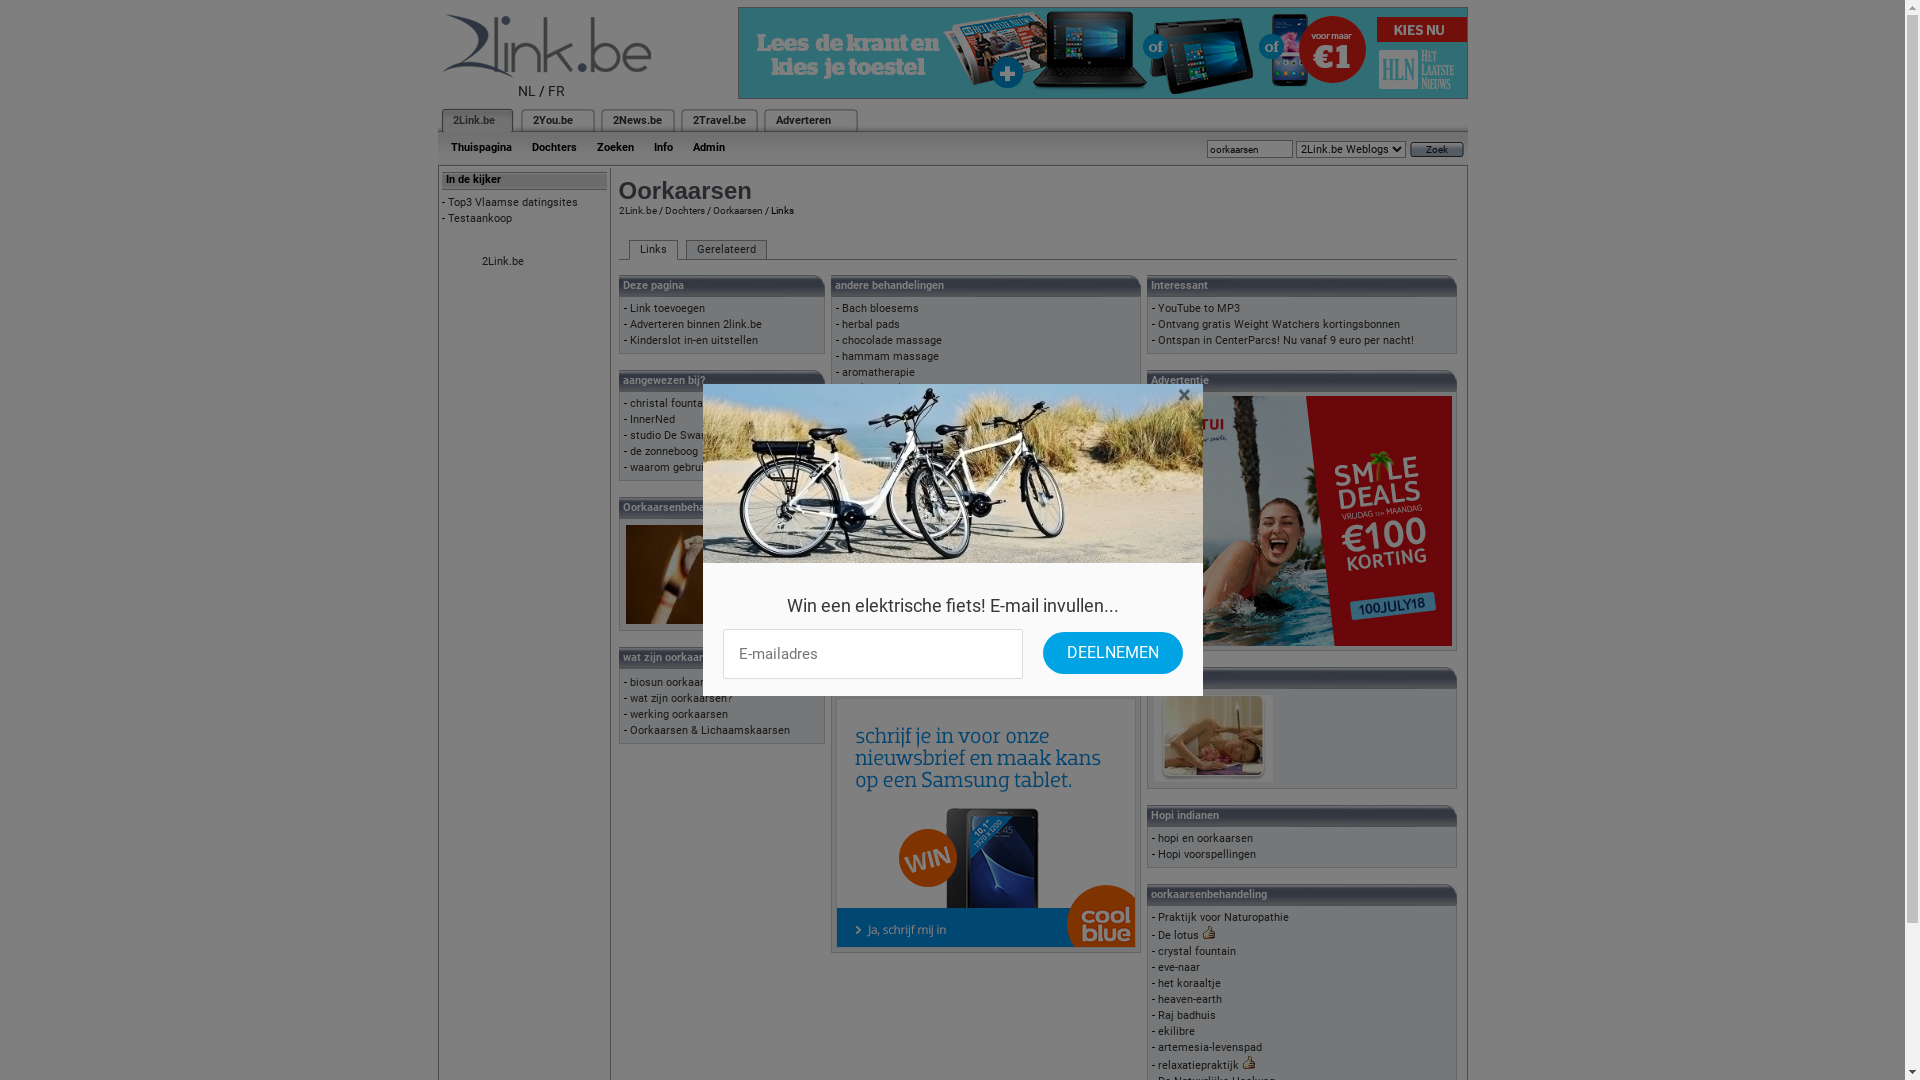 Image resolution: width=1920 pixels, height=1080 pixels. What do you see at coordinates (804, 120) in the screenshot?
I see `Adverteren` at bounding box center [804, 120].